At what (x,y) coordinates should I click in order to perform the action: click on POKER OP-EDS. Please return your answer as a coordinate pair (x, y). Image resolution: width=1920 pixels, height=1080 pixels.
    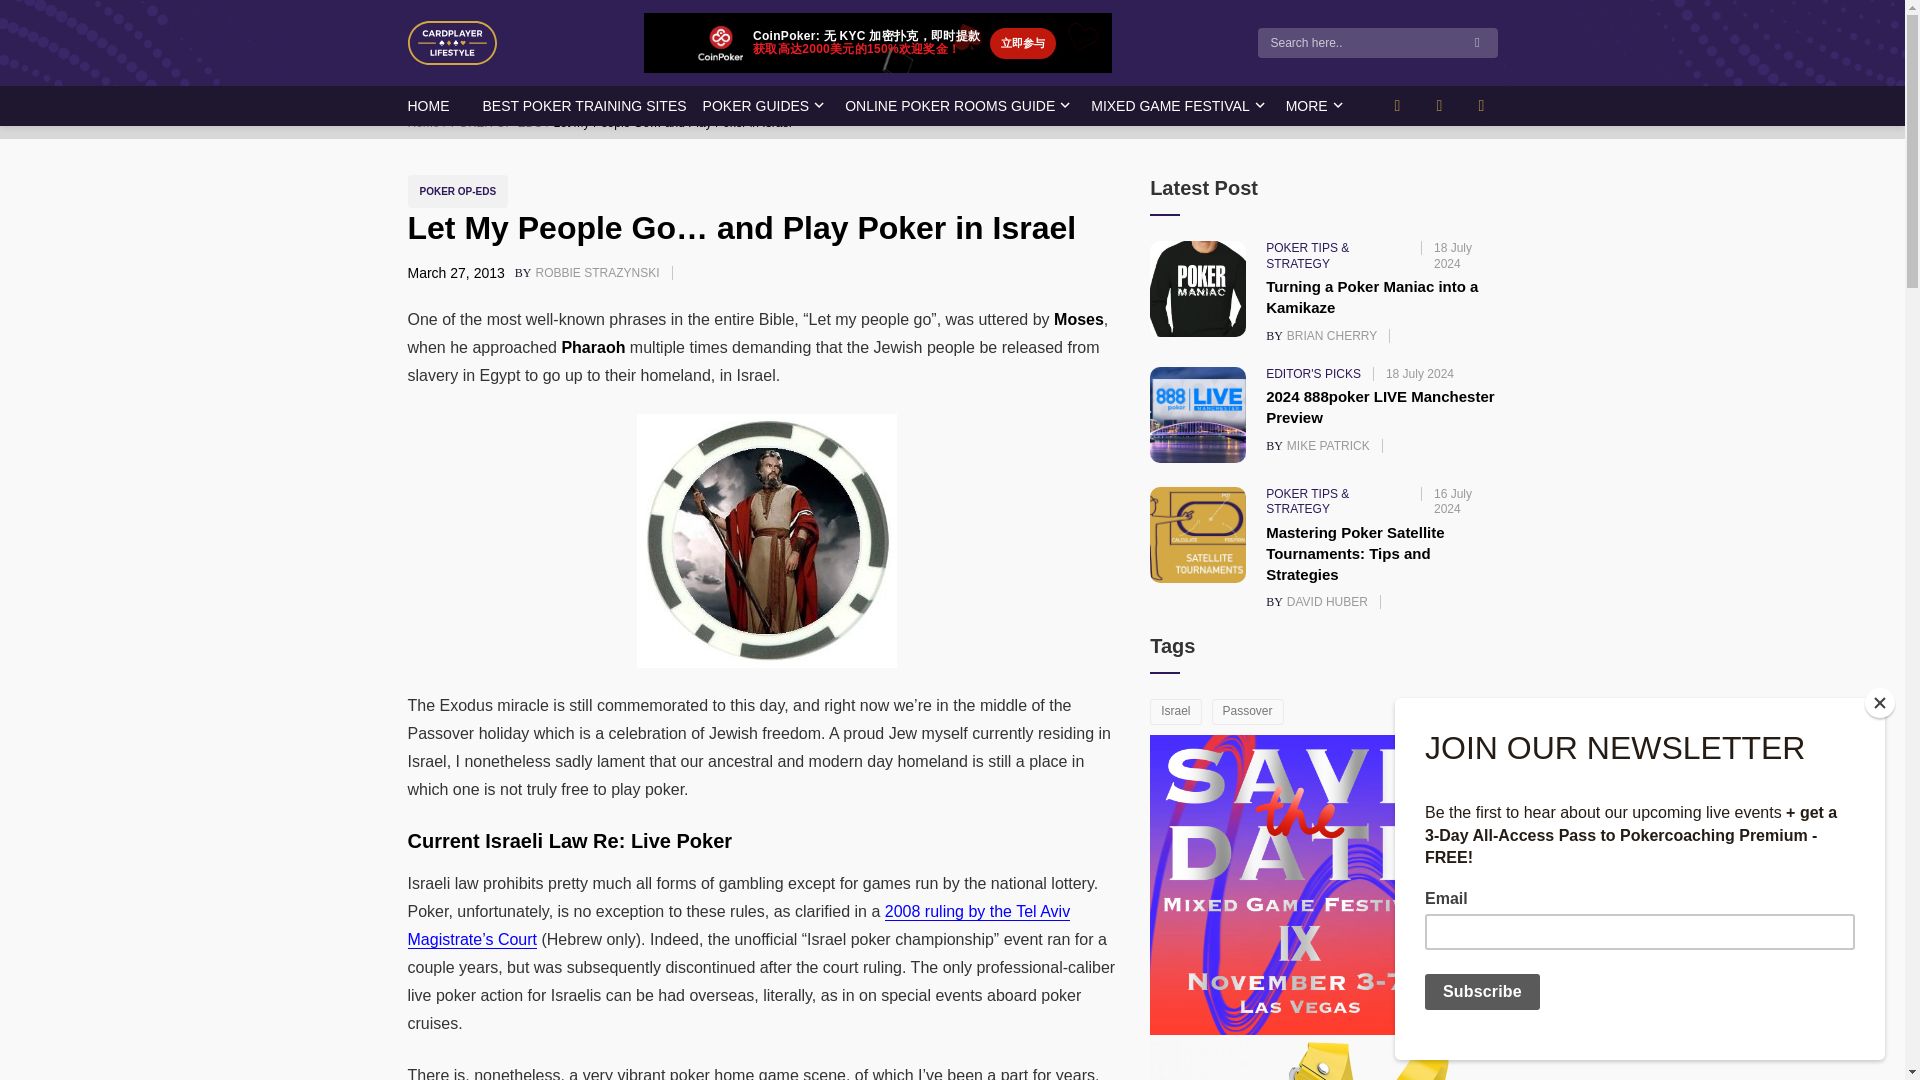
    Looking at the image, I should click on (600, 272).